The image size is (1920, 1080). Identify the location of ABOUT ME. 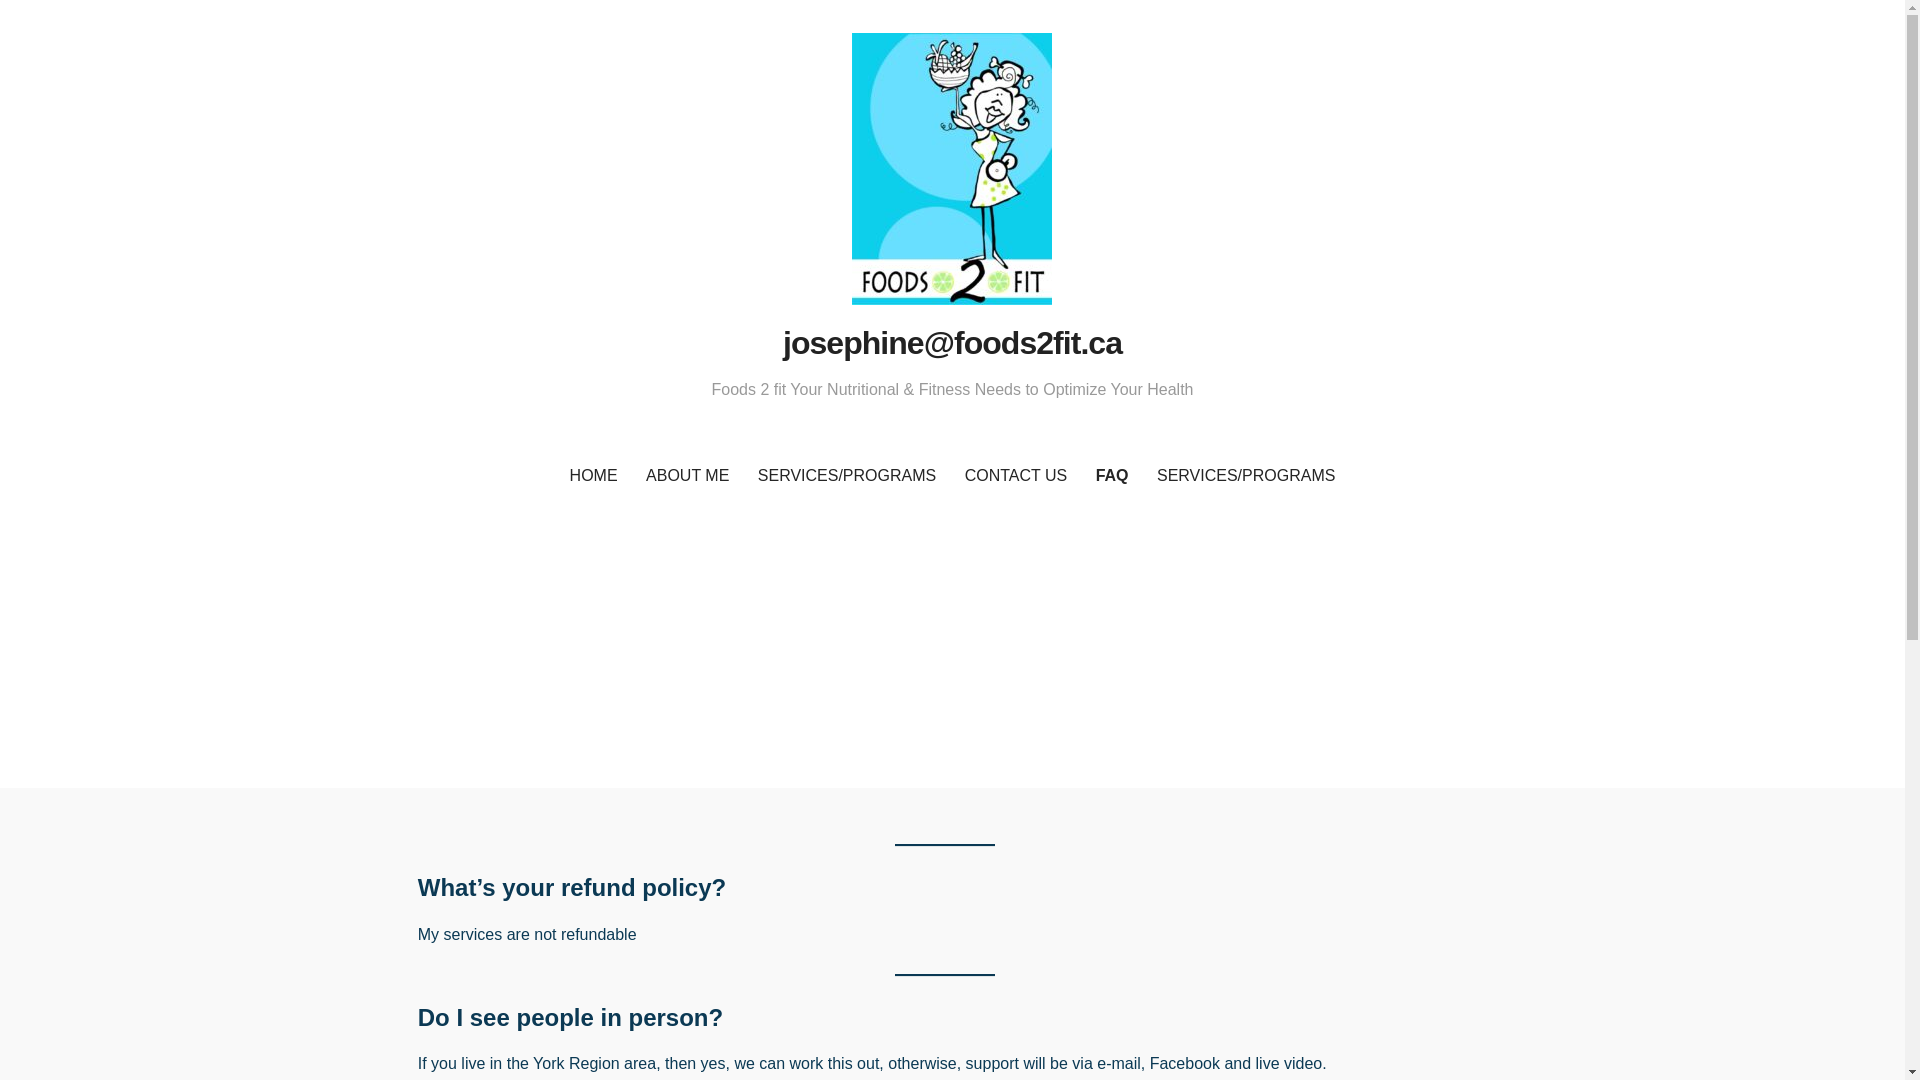
(687, 476).